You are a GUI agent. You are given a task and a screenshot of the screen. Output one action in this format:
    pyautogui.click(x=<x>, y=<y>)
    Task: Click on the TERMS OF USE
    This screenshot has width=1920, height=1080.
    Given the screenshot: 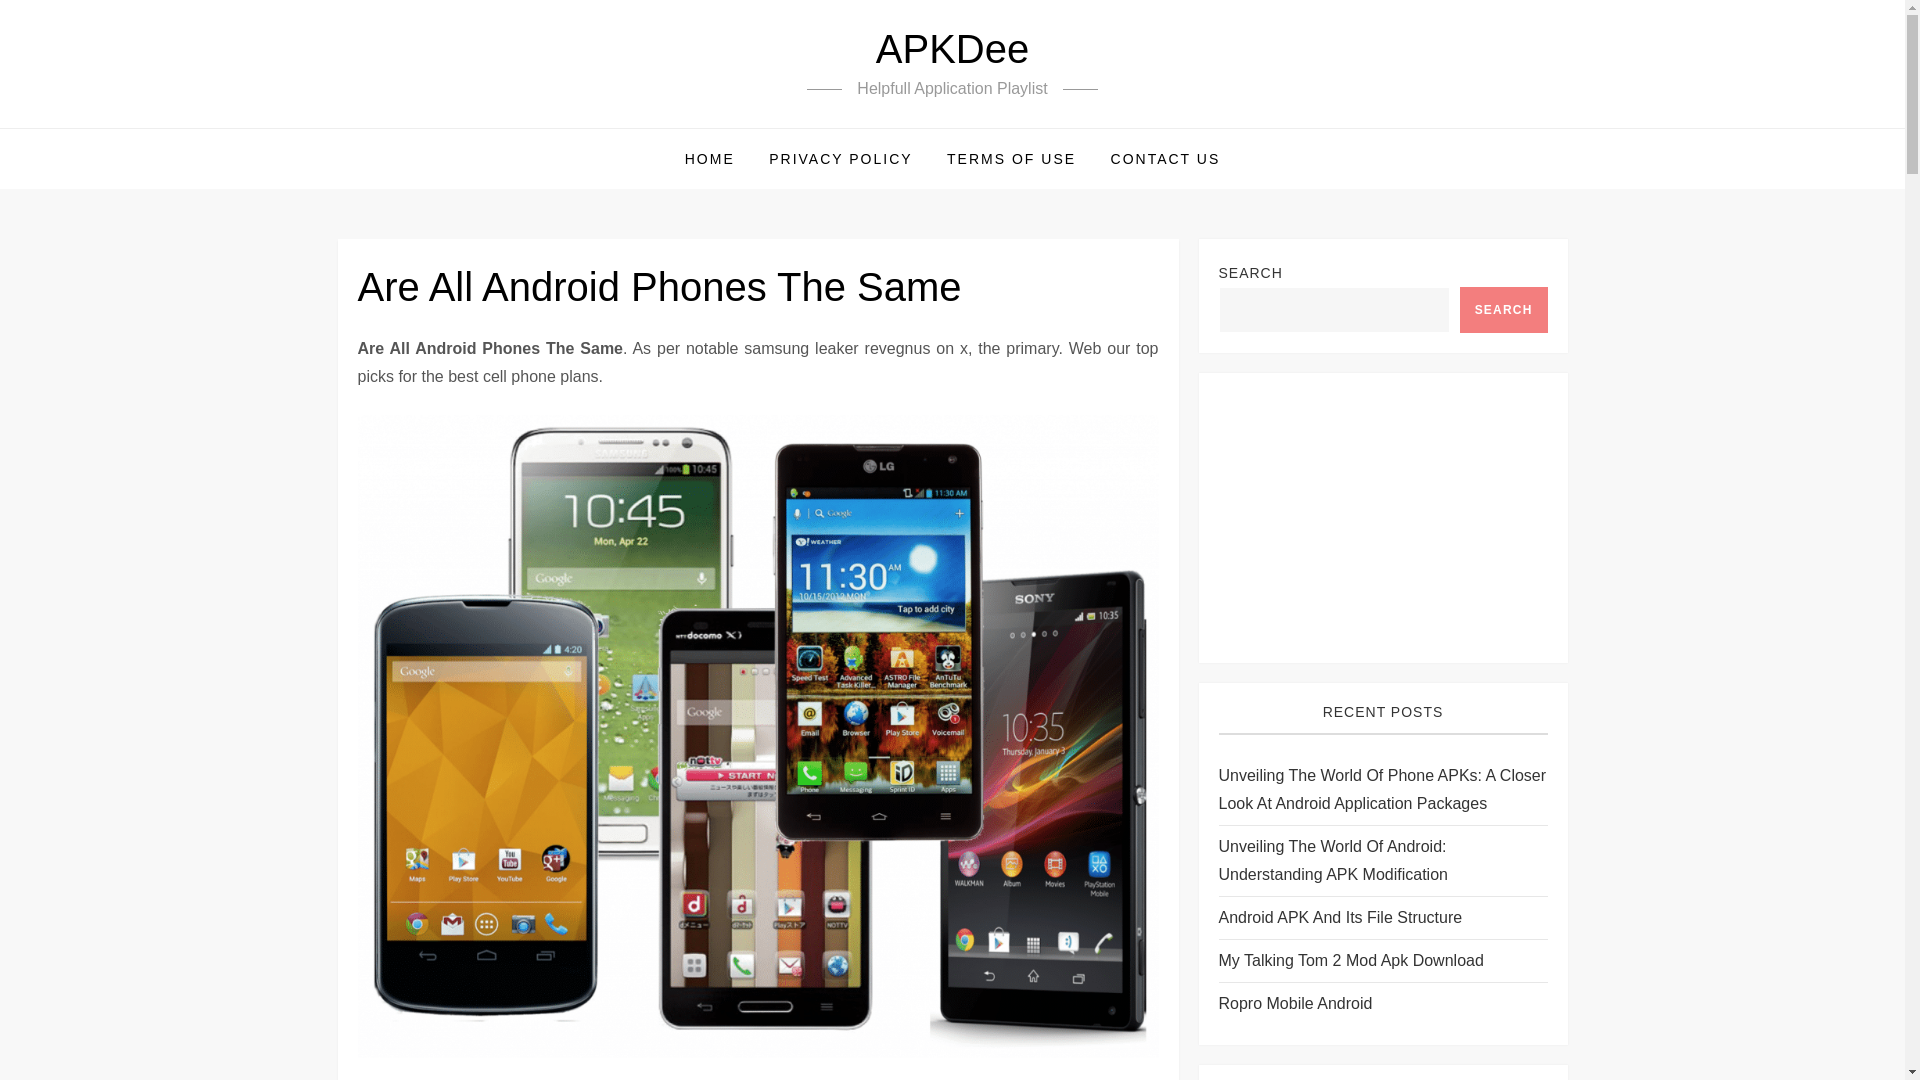 What is the action you would take?
    pyautogui.click(x=1010, y=158)
    